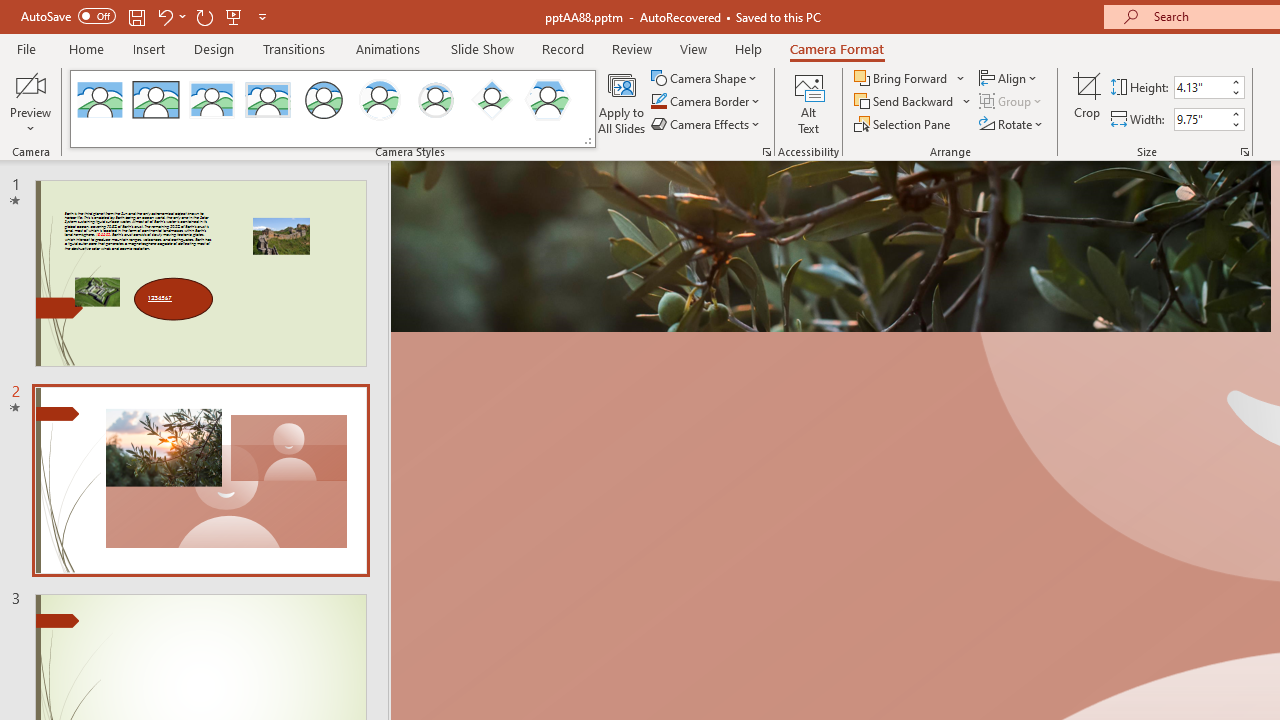  What do you see at coordinates (904, 124) in the screenshot?
I see `Selection Pane...` at bounding box center [904, 124].